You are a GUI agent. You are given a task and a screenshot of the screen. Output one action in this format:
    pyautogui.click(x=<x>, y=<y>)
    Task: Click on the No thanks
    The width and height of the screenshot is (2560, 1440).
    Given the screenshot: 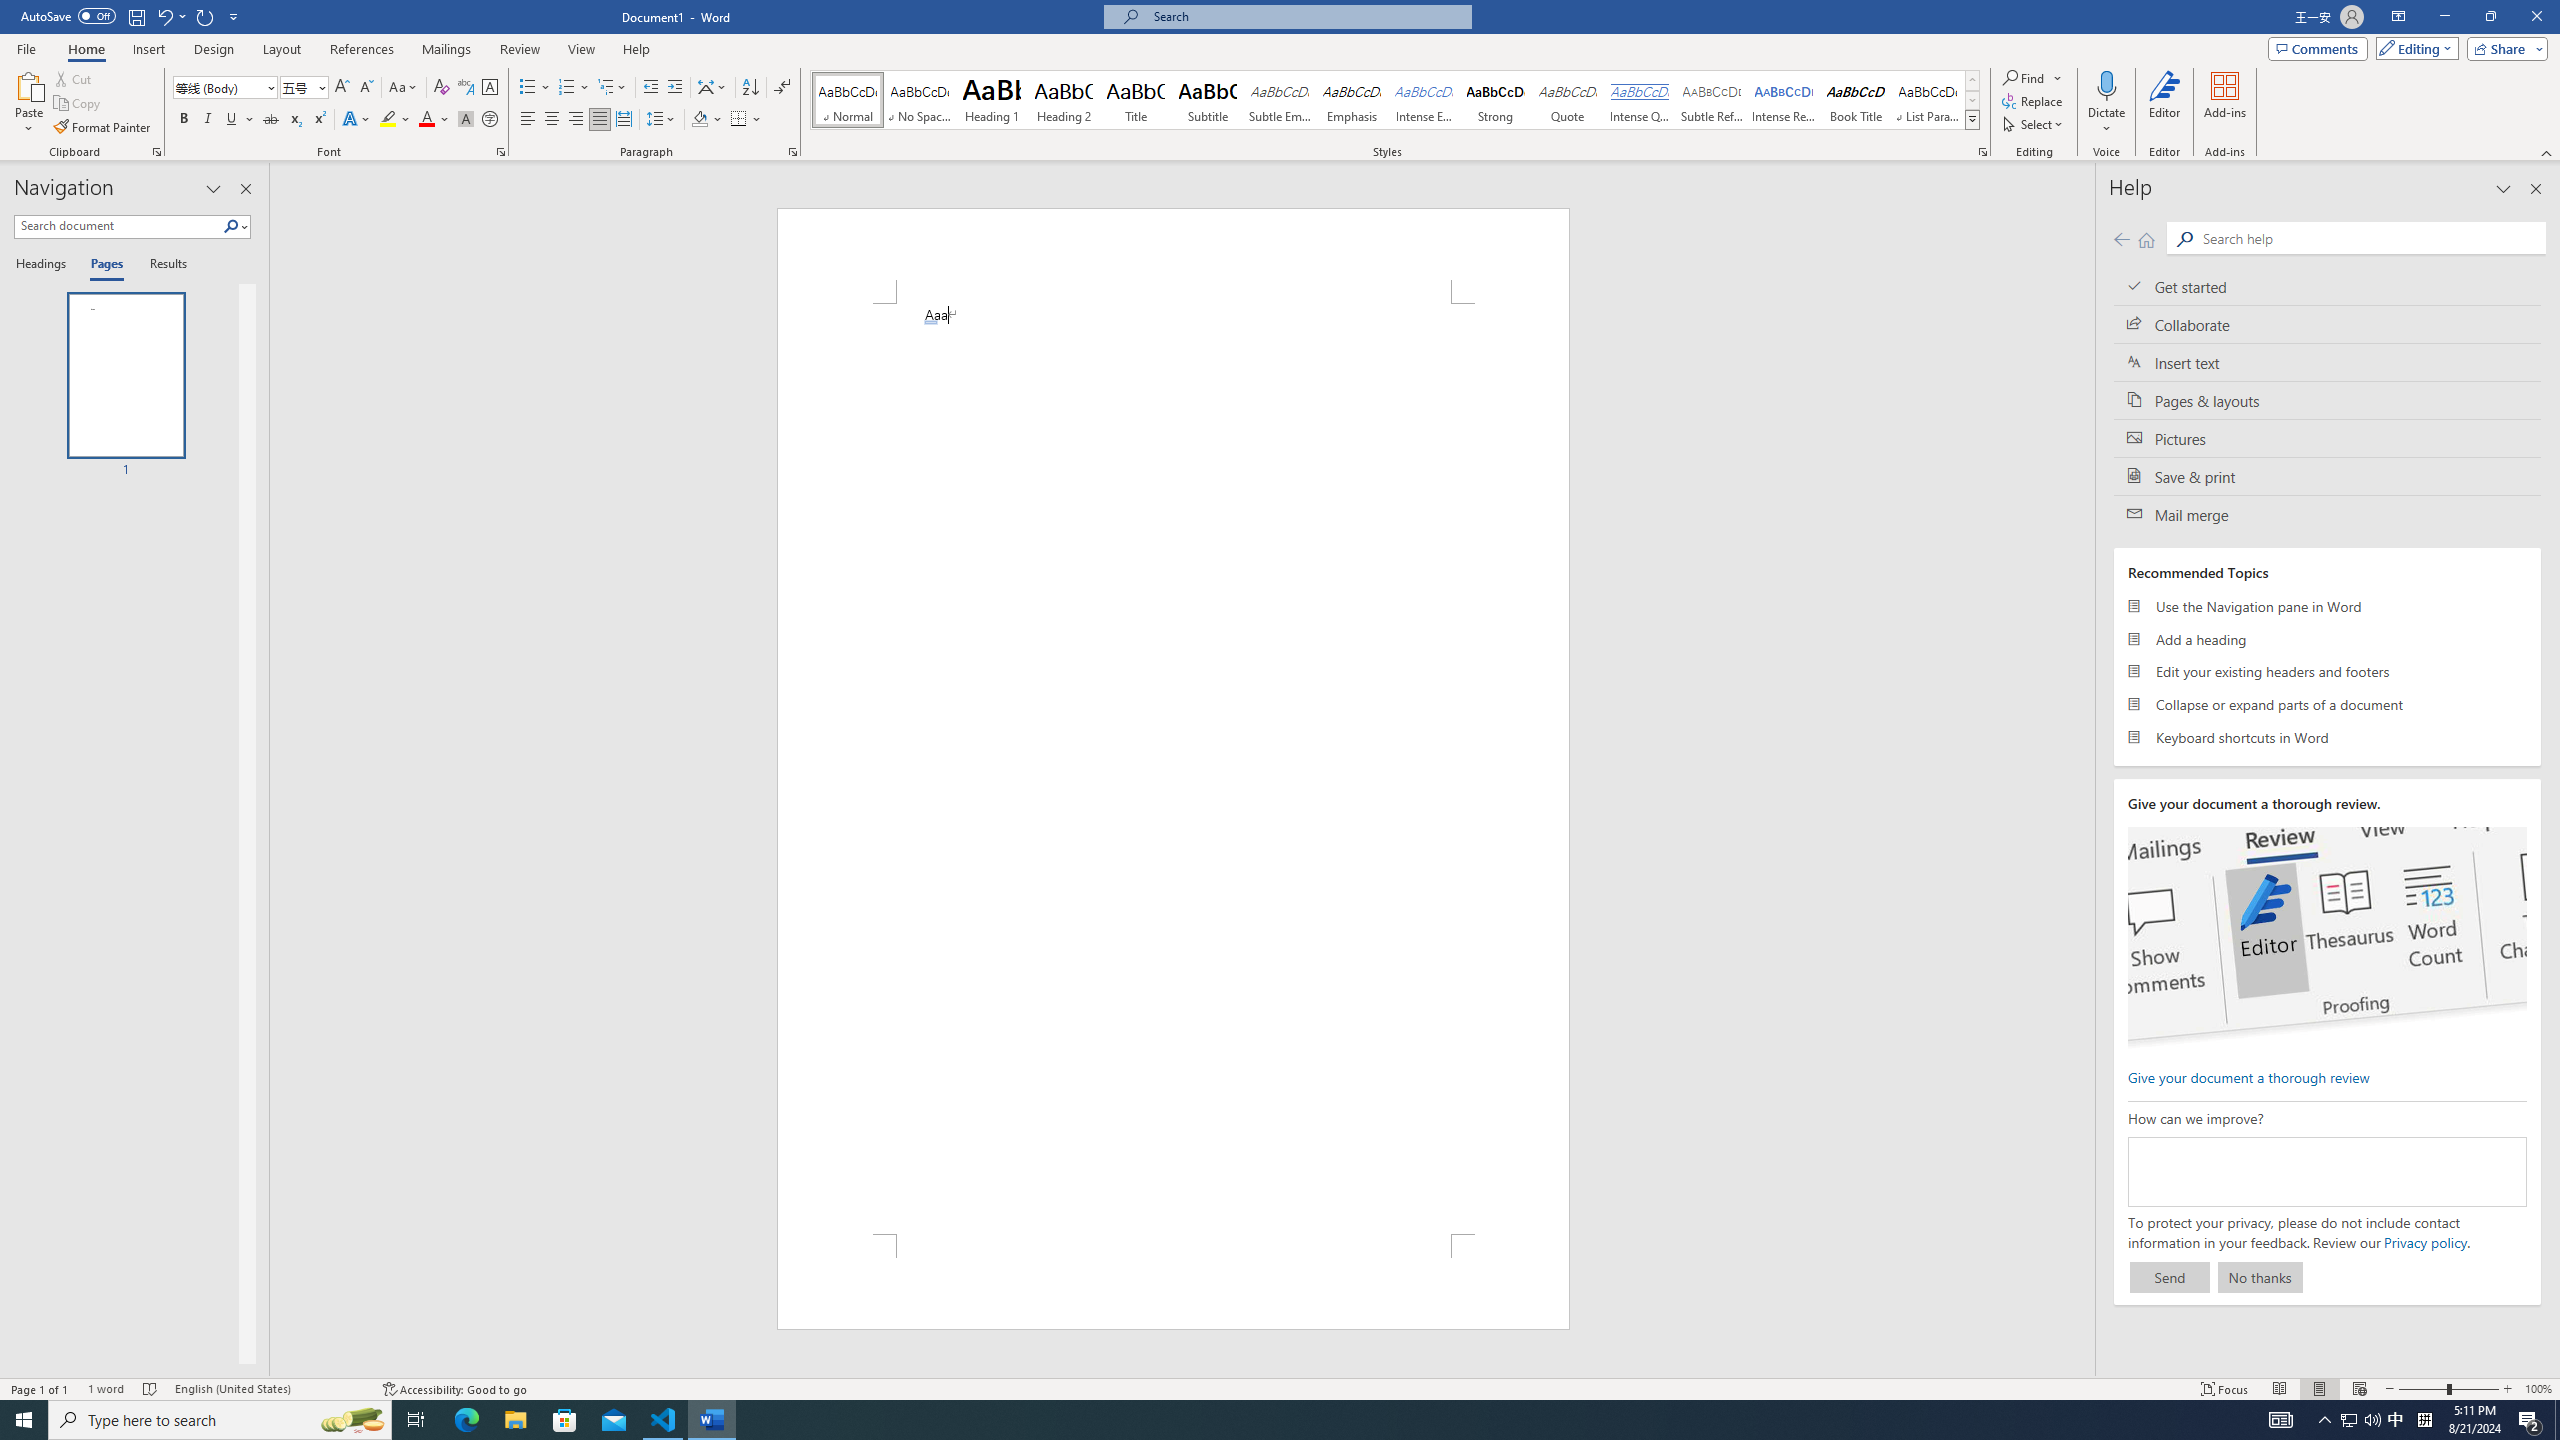 What is the action you would take?
    pyautogui.click(x=2260, y=1277)
    